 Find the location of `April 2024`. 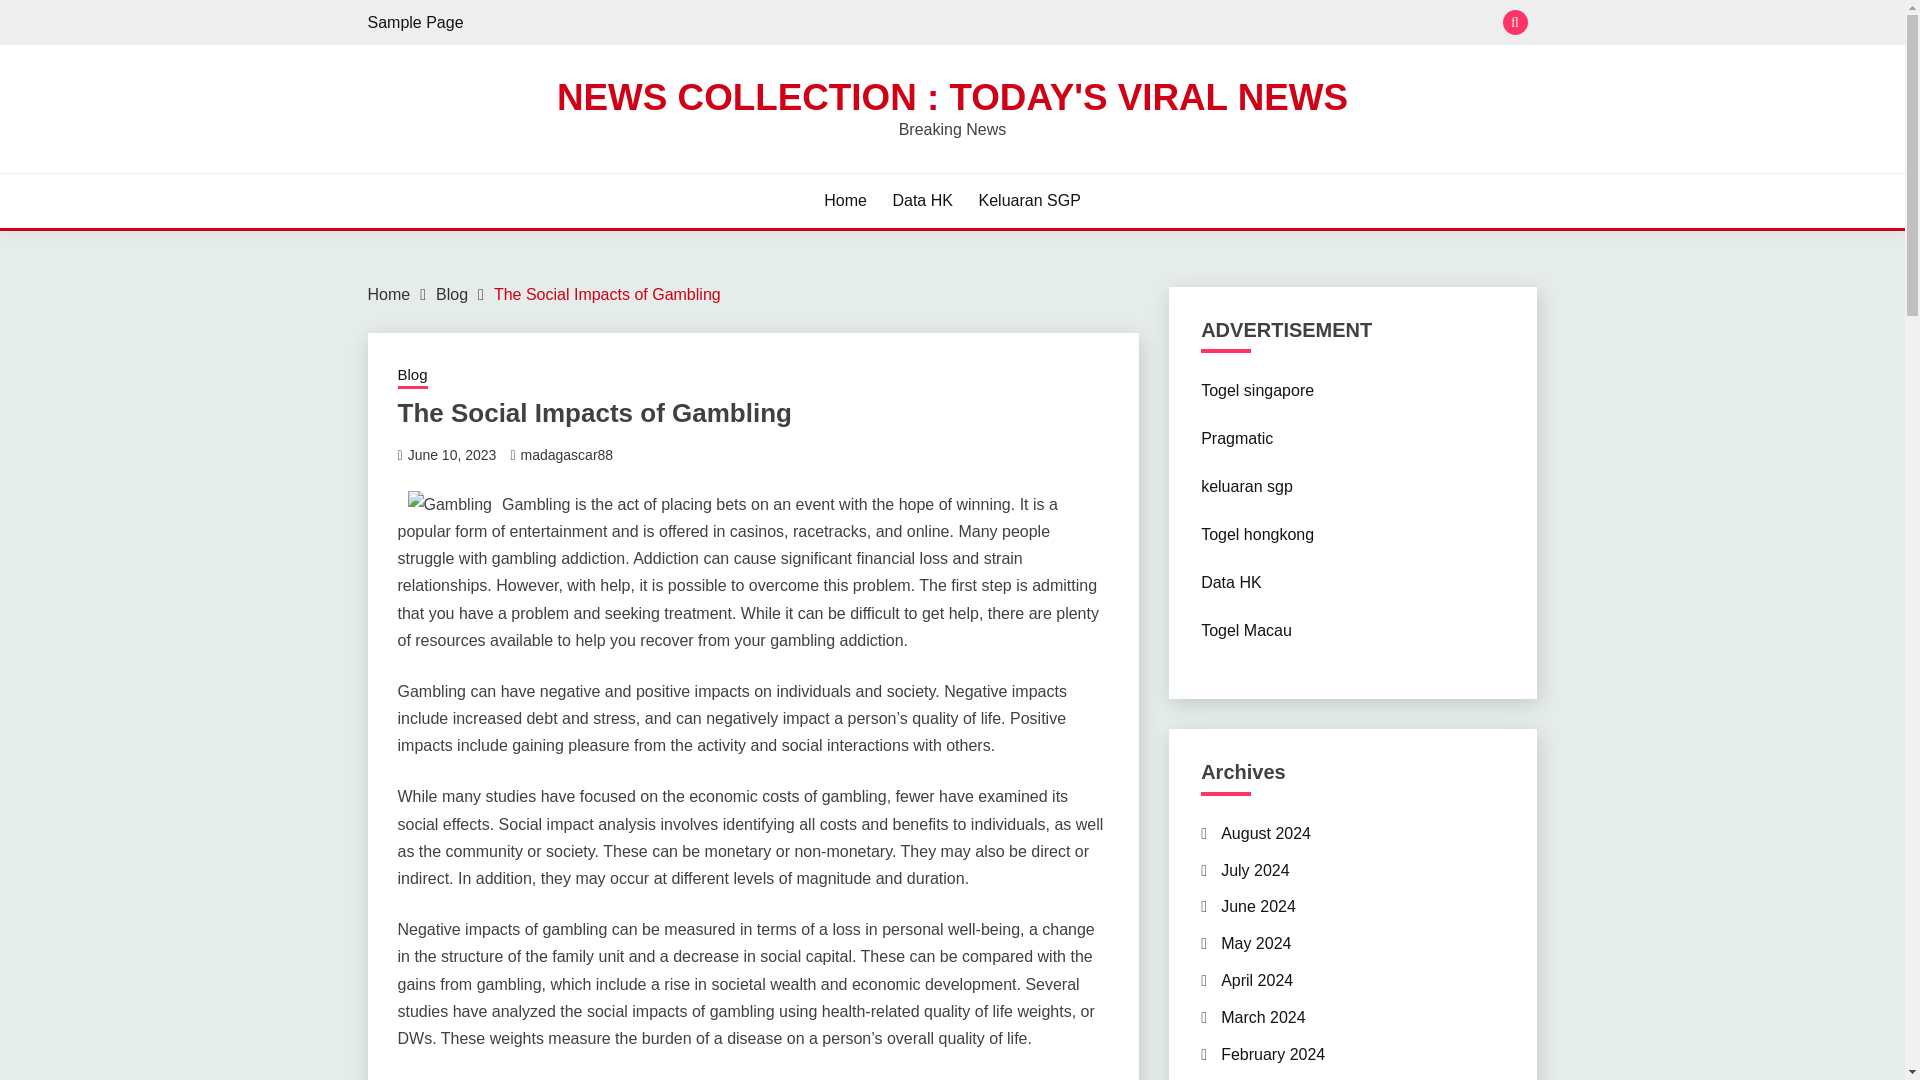

April 2024 is located at coordinates (1256, 980).